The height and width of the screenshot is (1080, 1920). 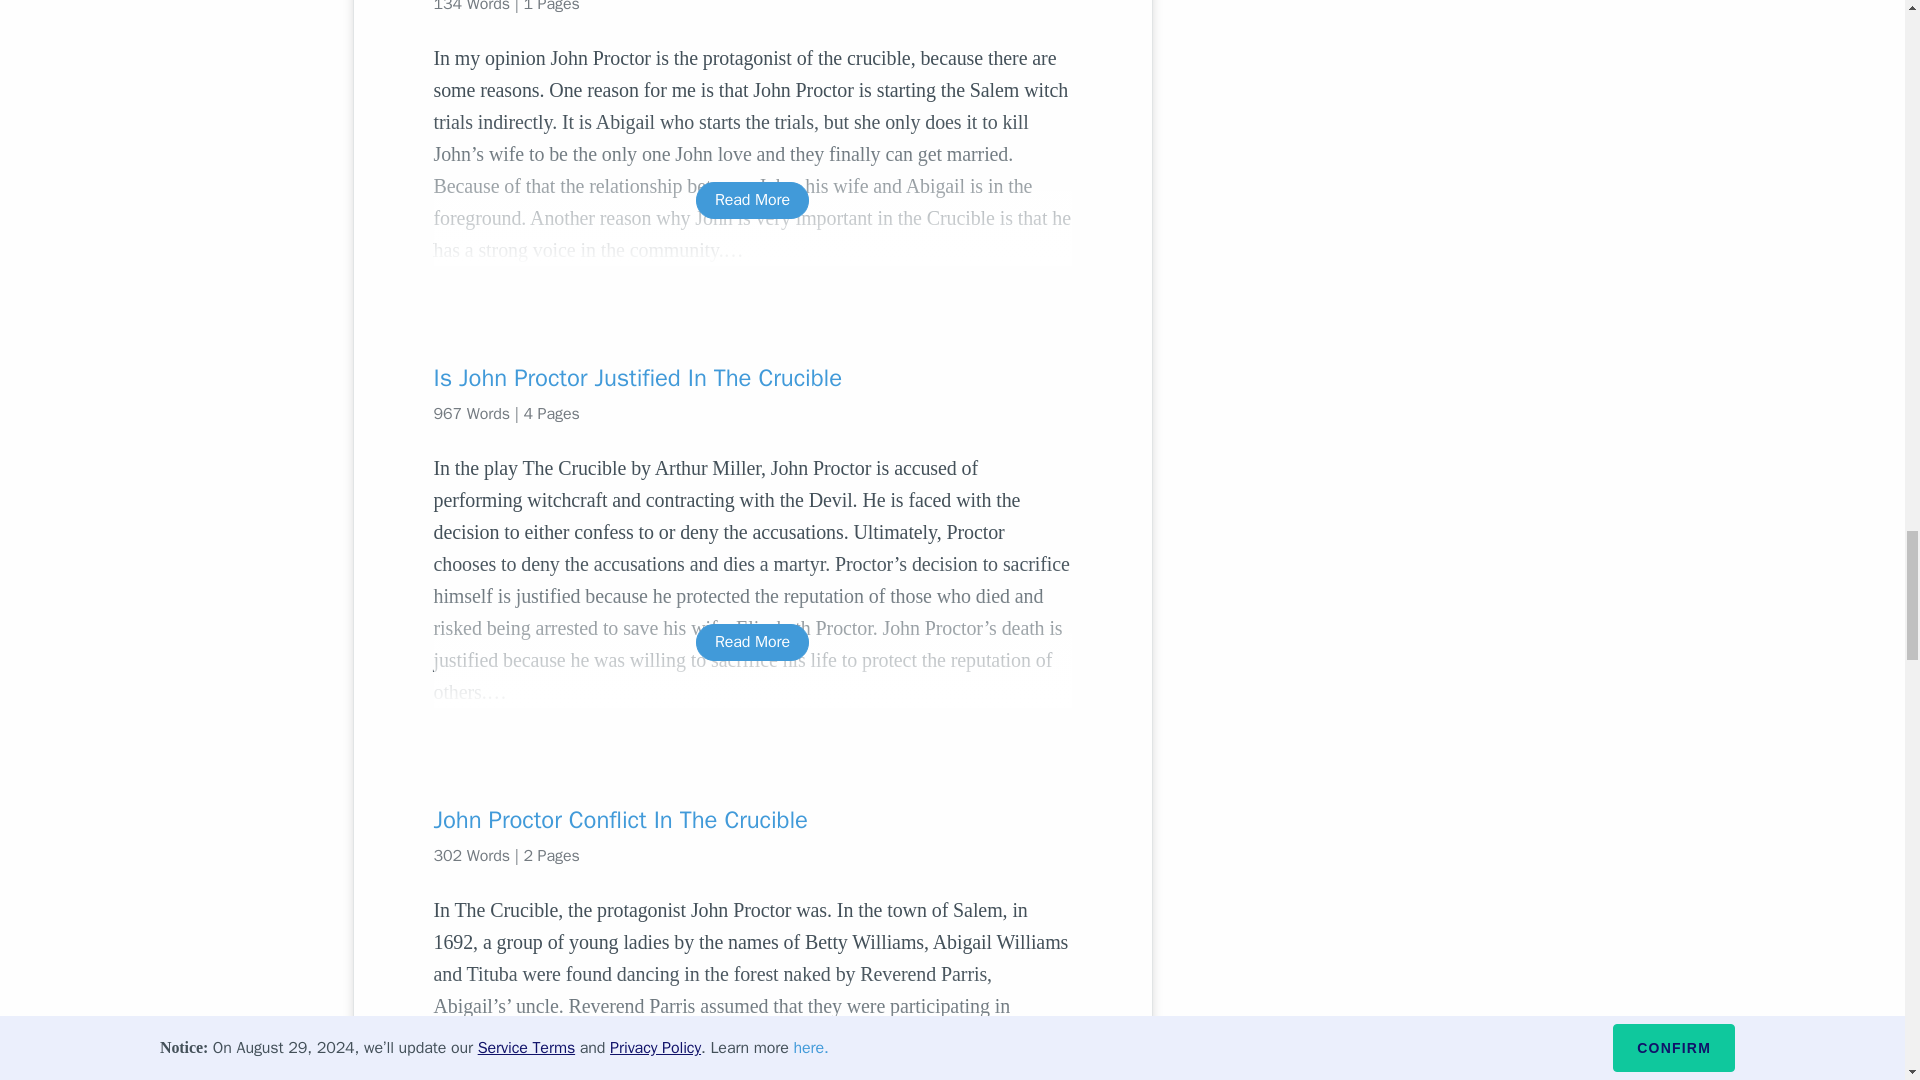 I want to click on Is John Proctor Justified In The Crucible, so click(x=752, y=378).